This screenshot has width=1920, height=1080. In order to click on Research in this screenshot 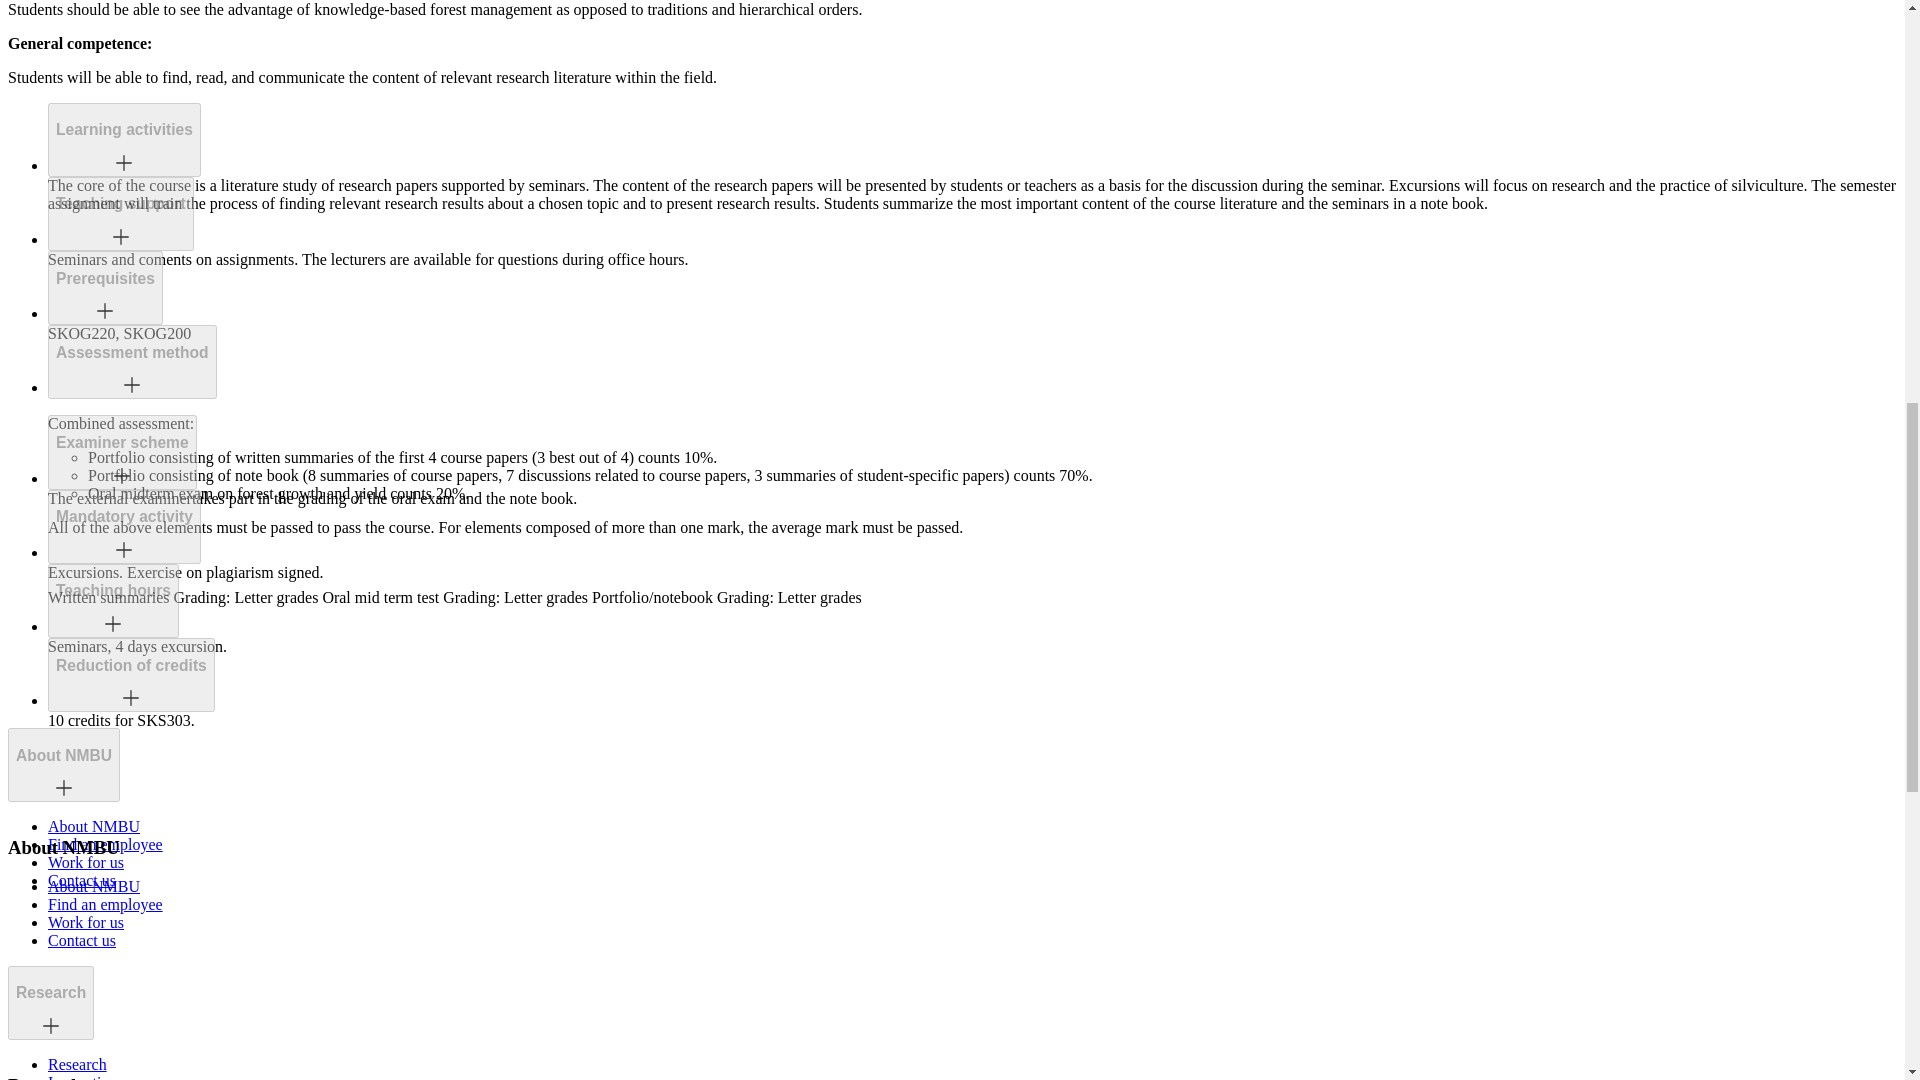, I will do `click(50, 1002)`.